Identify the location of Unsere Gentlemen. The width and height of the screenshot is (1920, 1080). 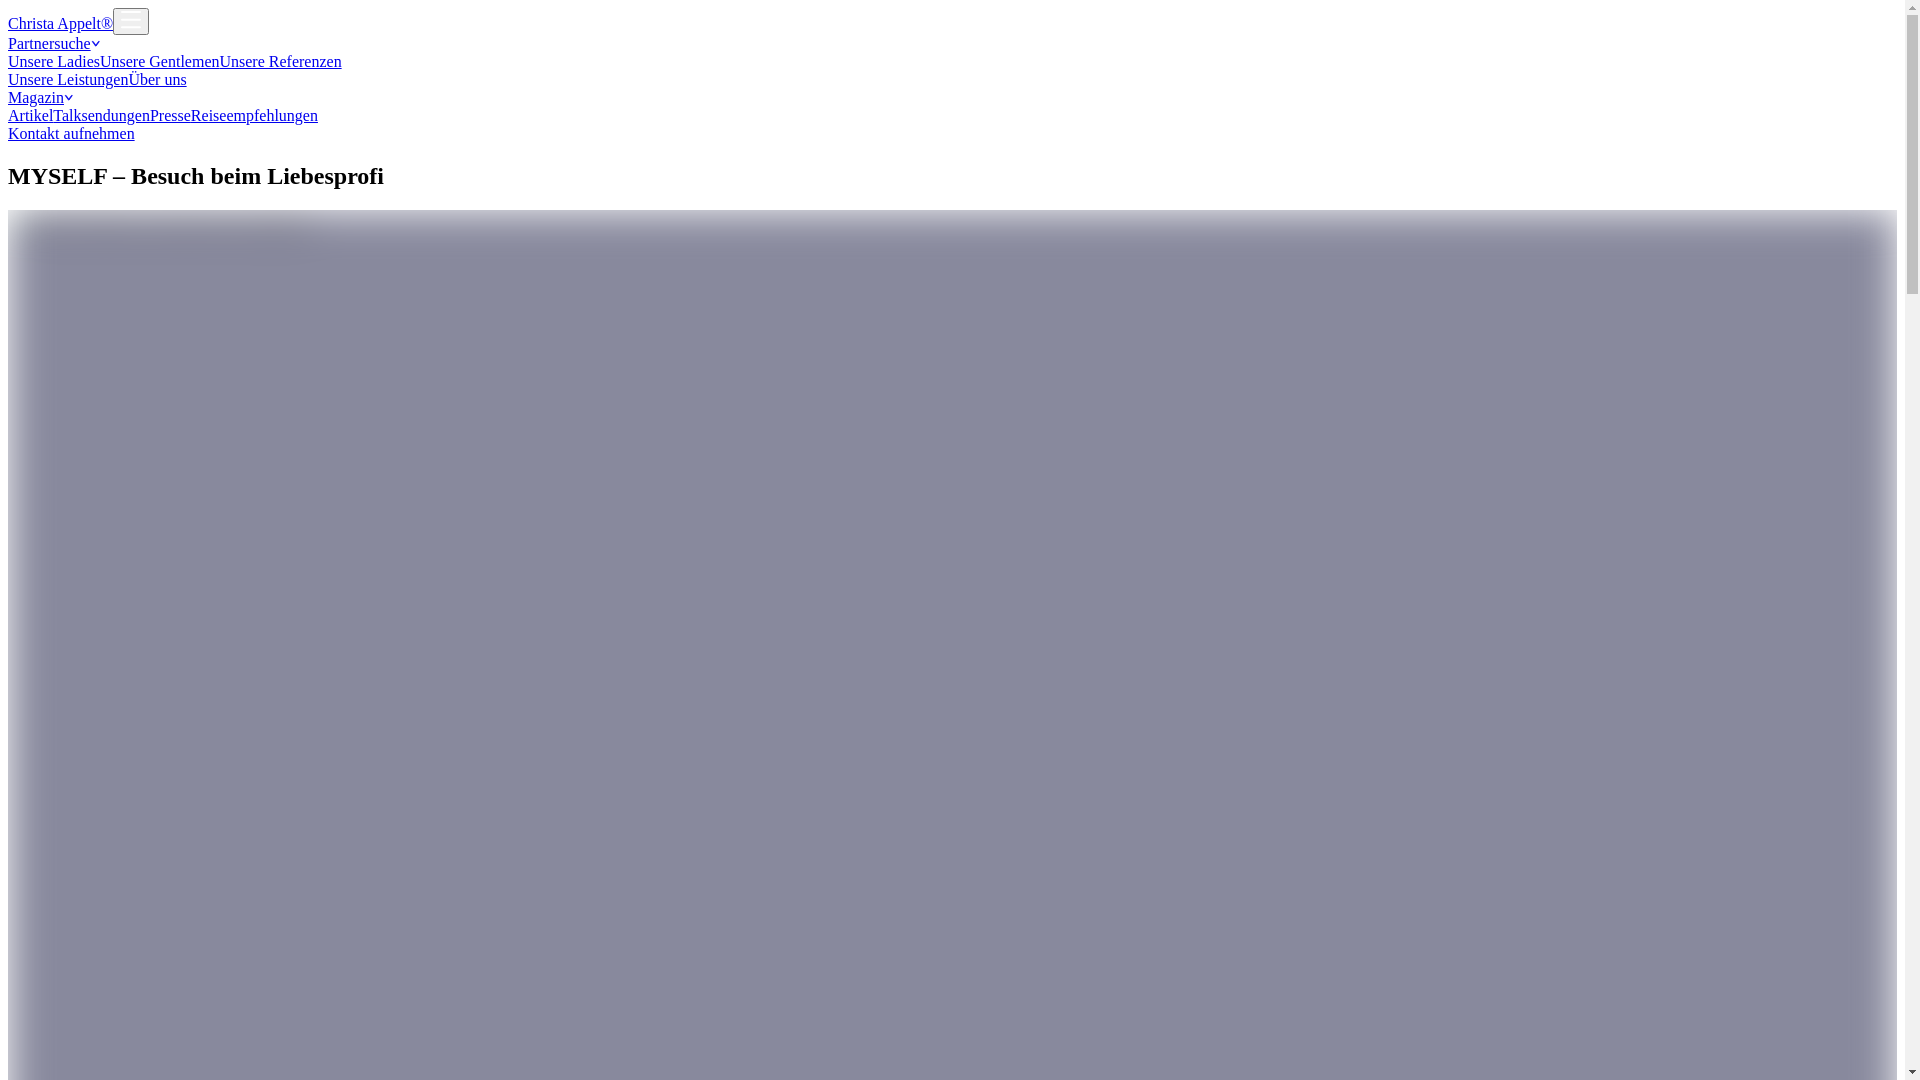
(160, 62).